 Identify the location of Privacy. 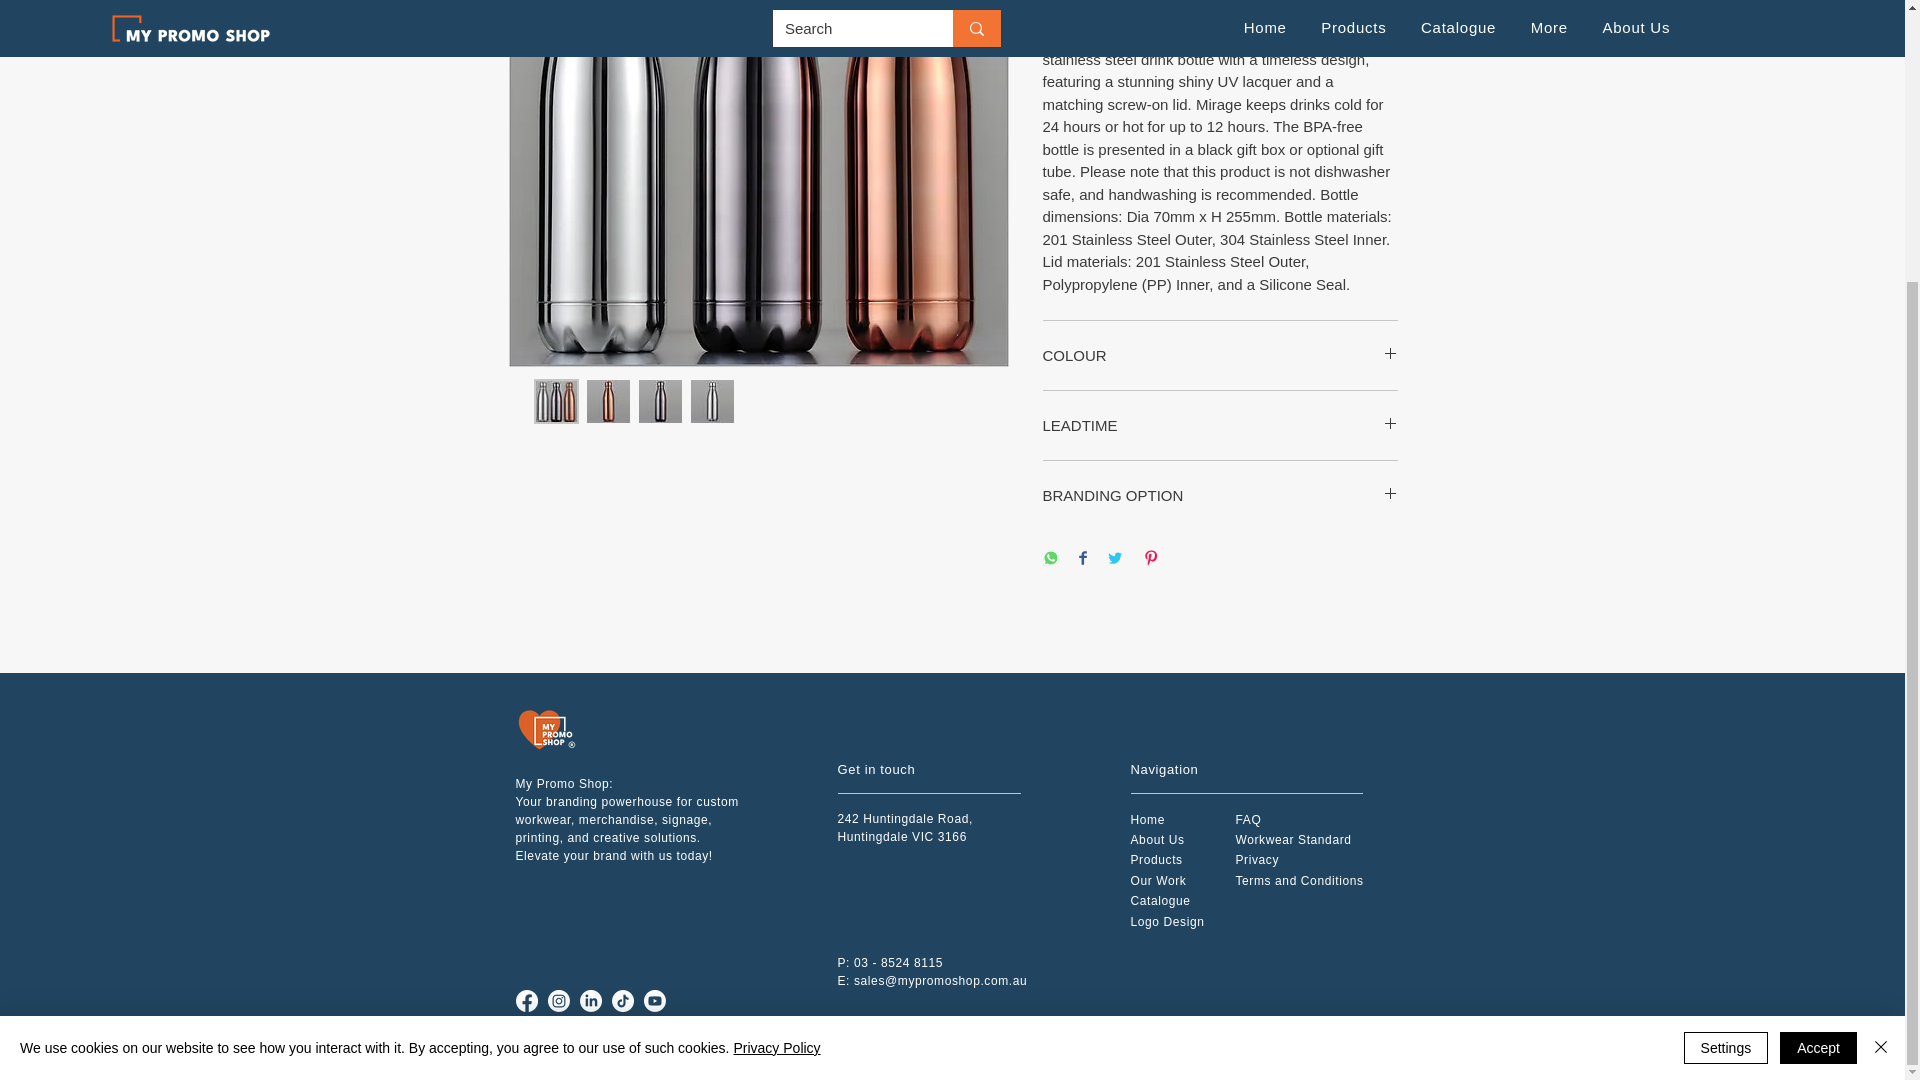
(1258, 860).